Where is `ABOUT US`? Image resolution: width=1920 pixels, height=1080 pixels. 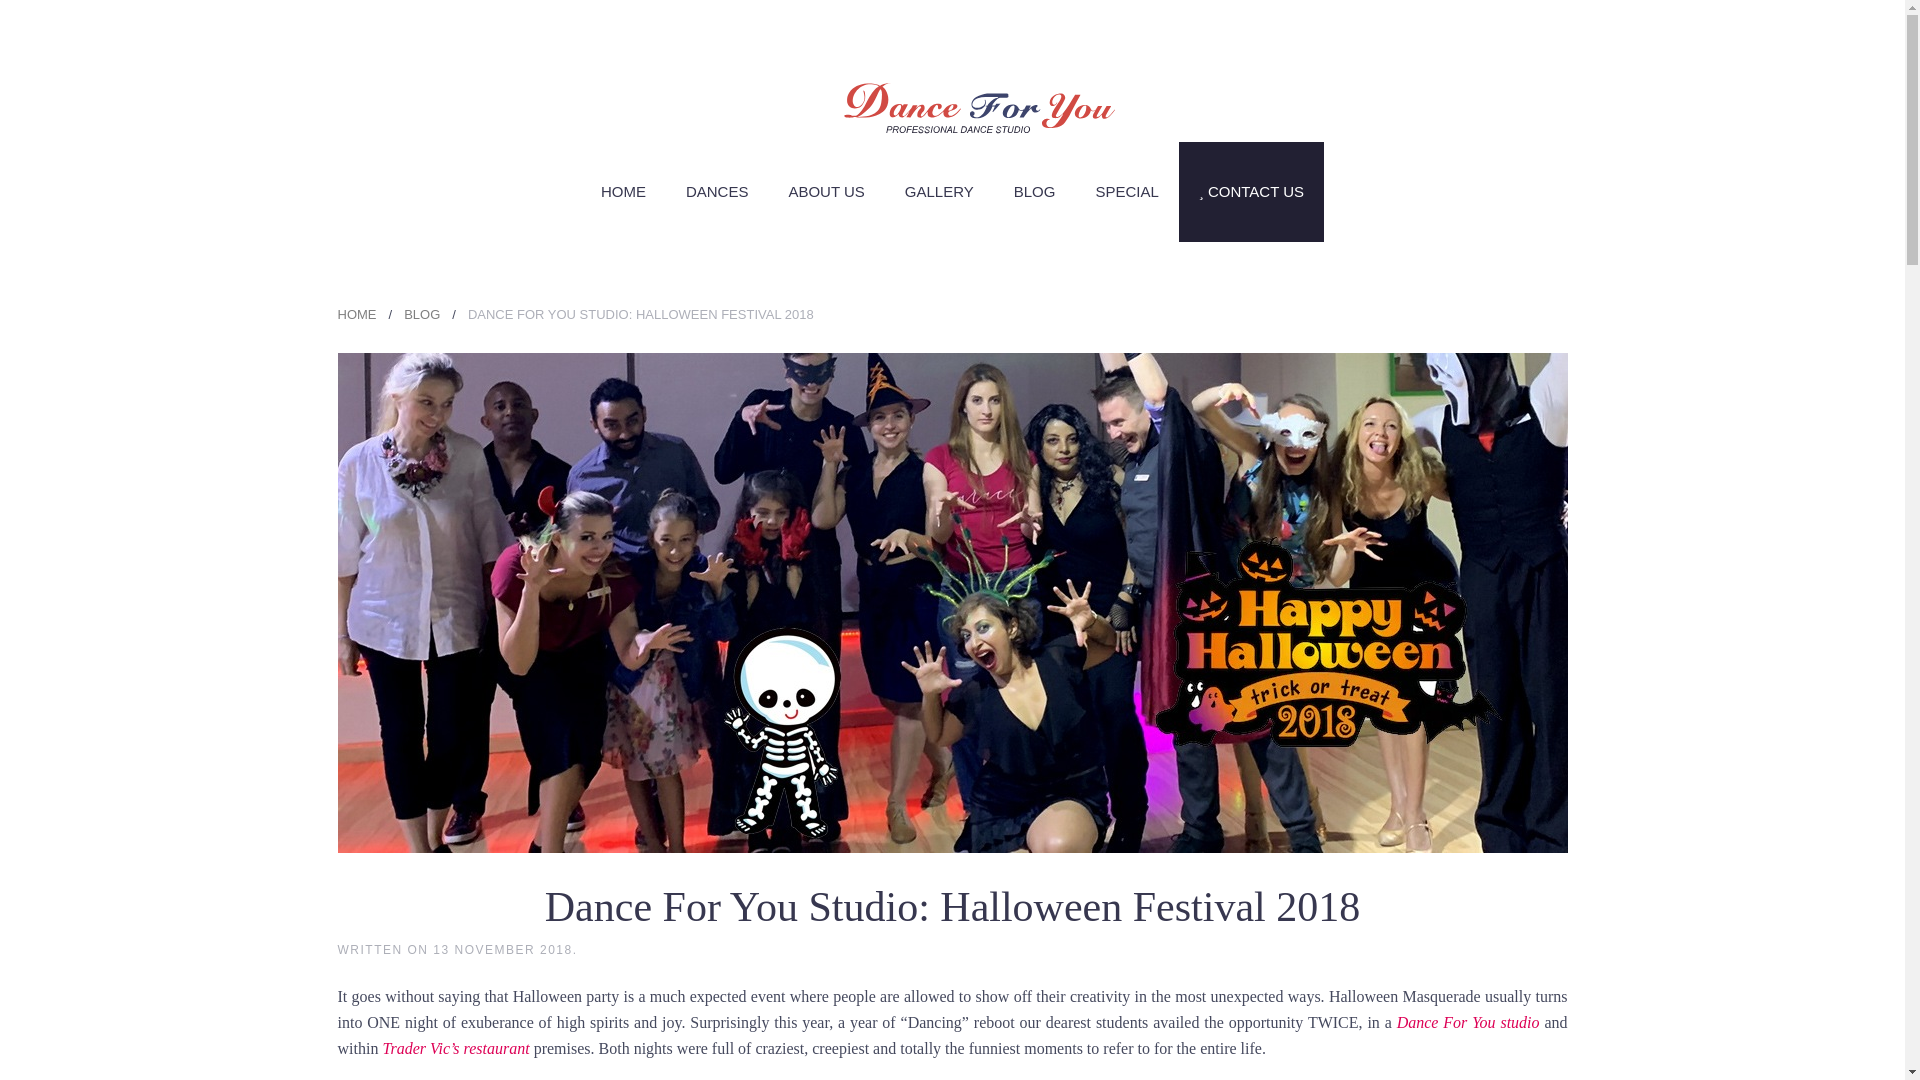 ABOUT US is located at coordinates (826, 191).